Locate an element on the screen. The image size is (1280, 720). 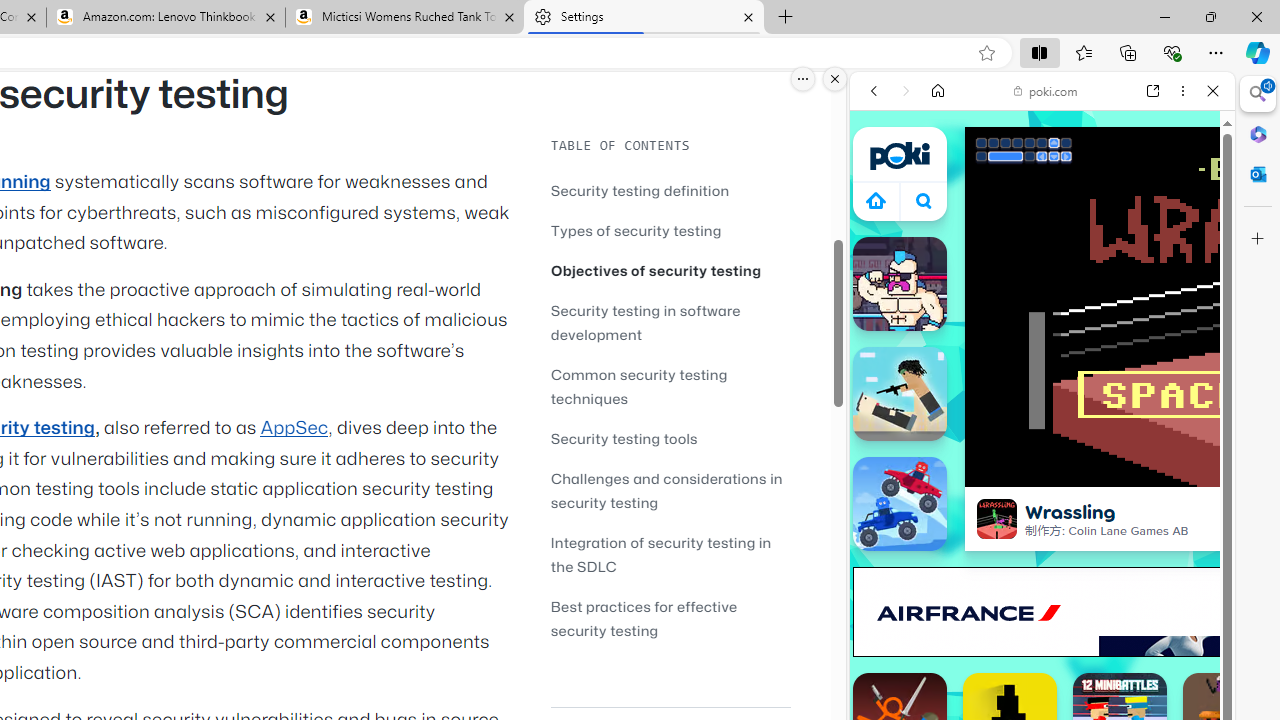
Io Games is located at coordinates (1042, 618).